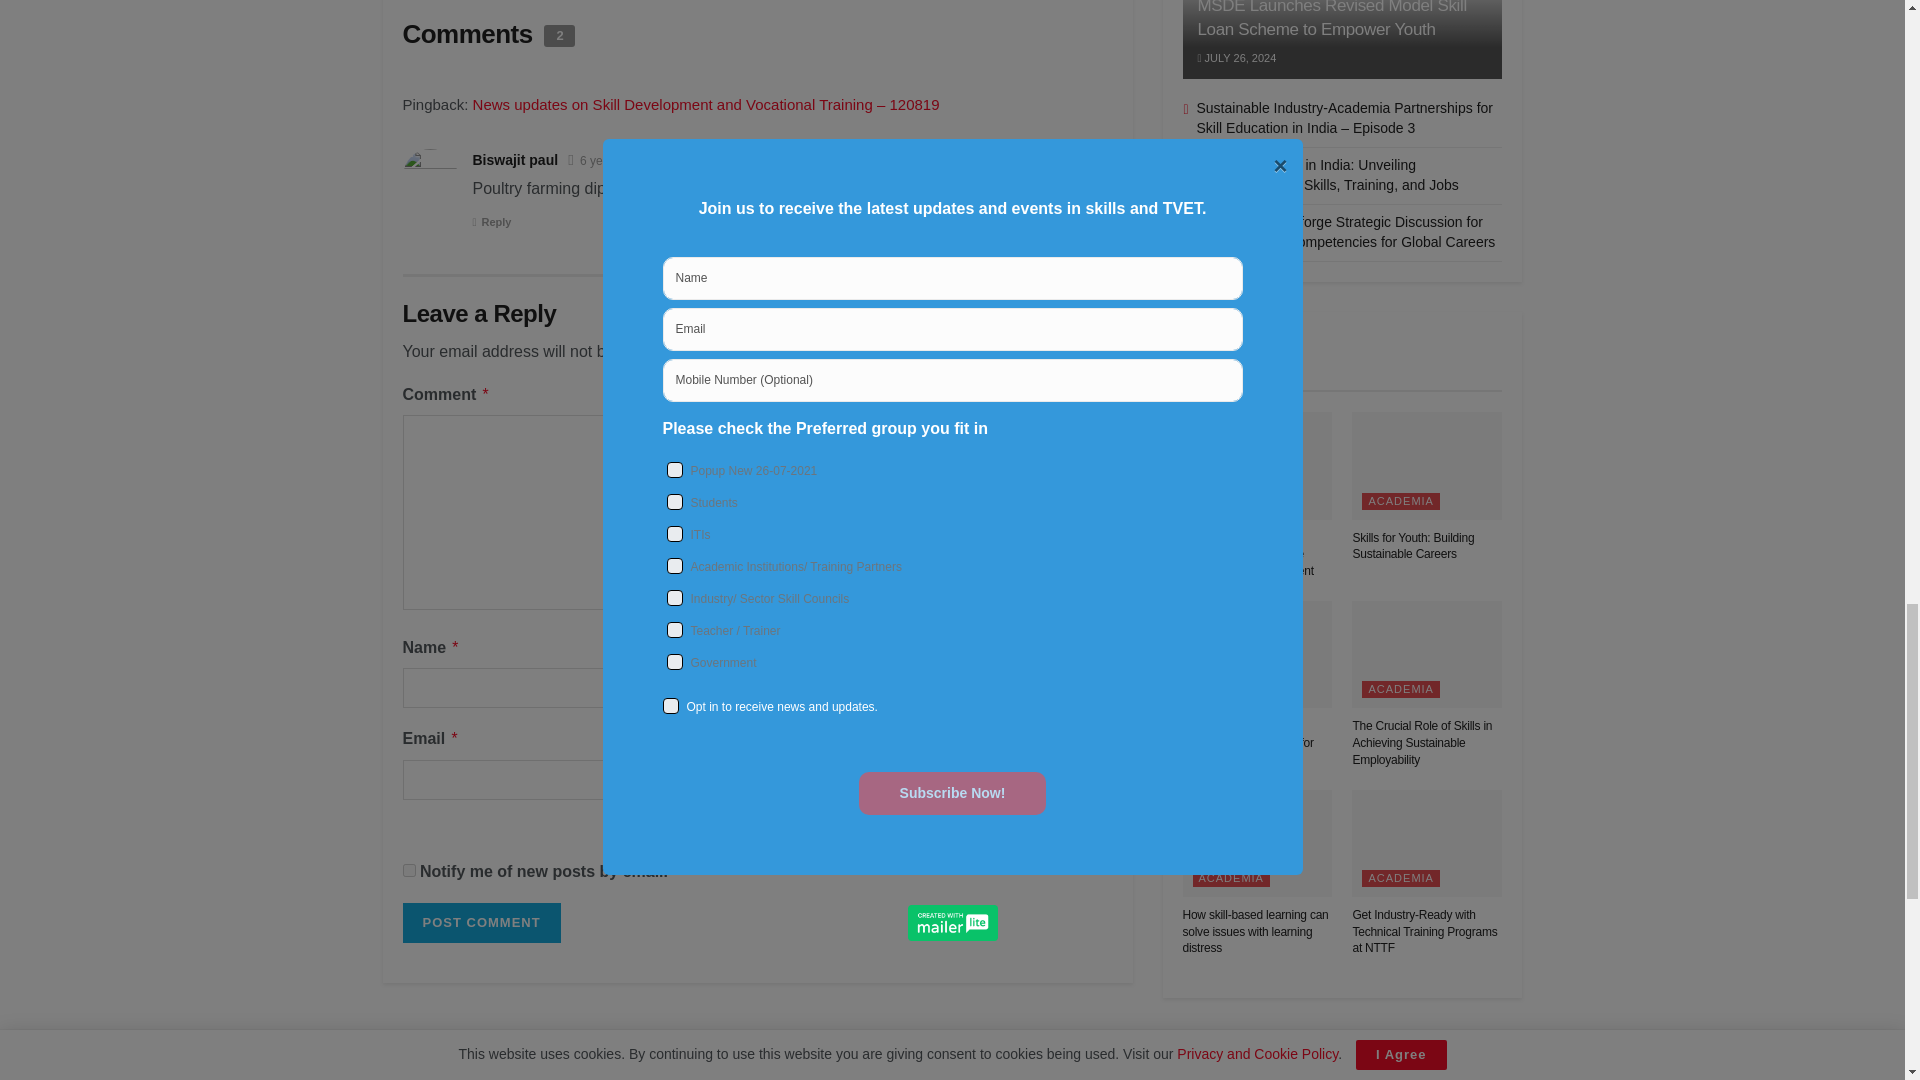 The image size is (1920, 1080). I want to click on subscribe, so click(764, 828).